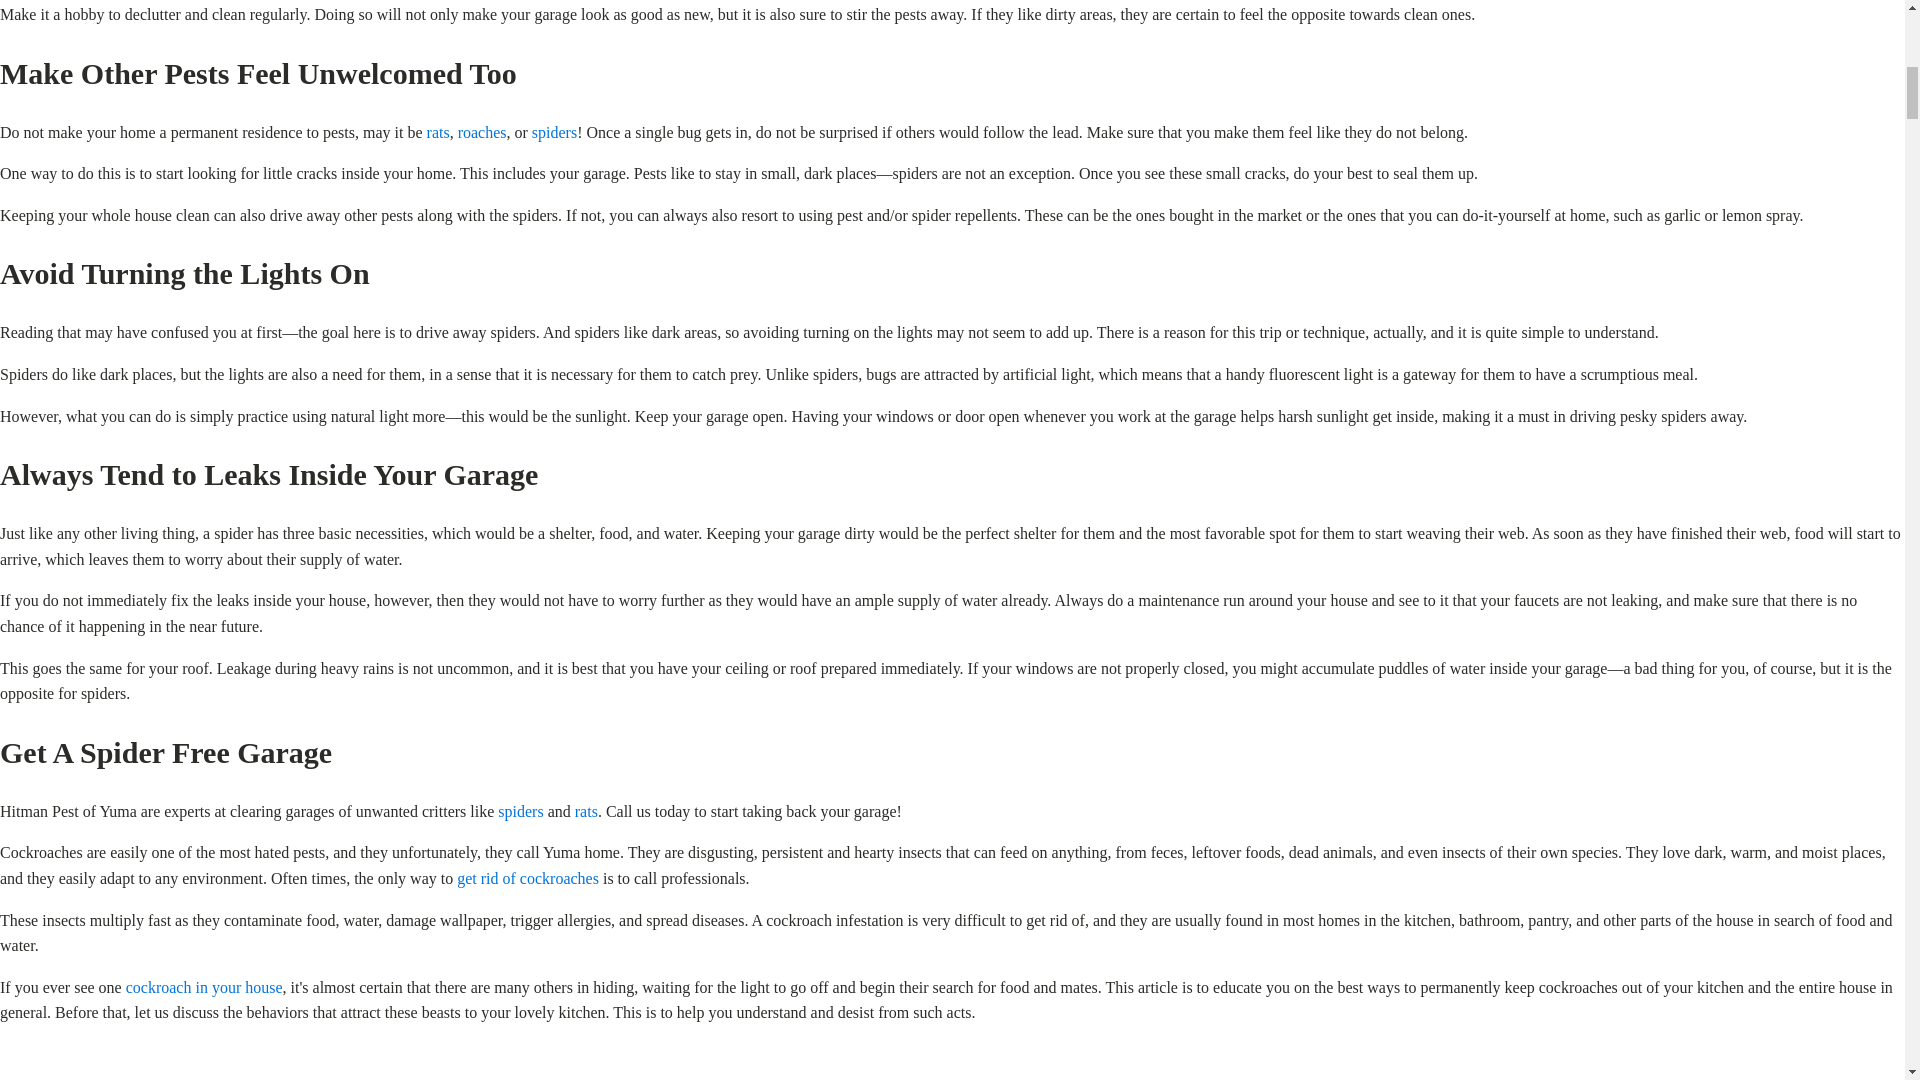 This screenshot has height=1080, width=1920. What do you see at coordinates (204, 986) in the screenshot?
I see `cockroach in your house` at bounding box center [204, 986].